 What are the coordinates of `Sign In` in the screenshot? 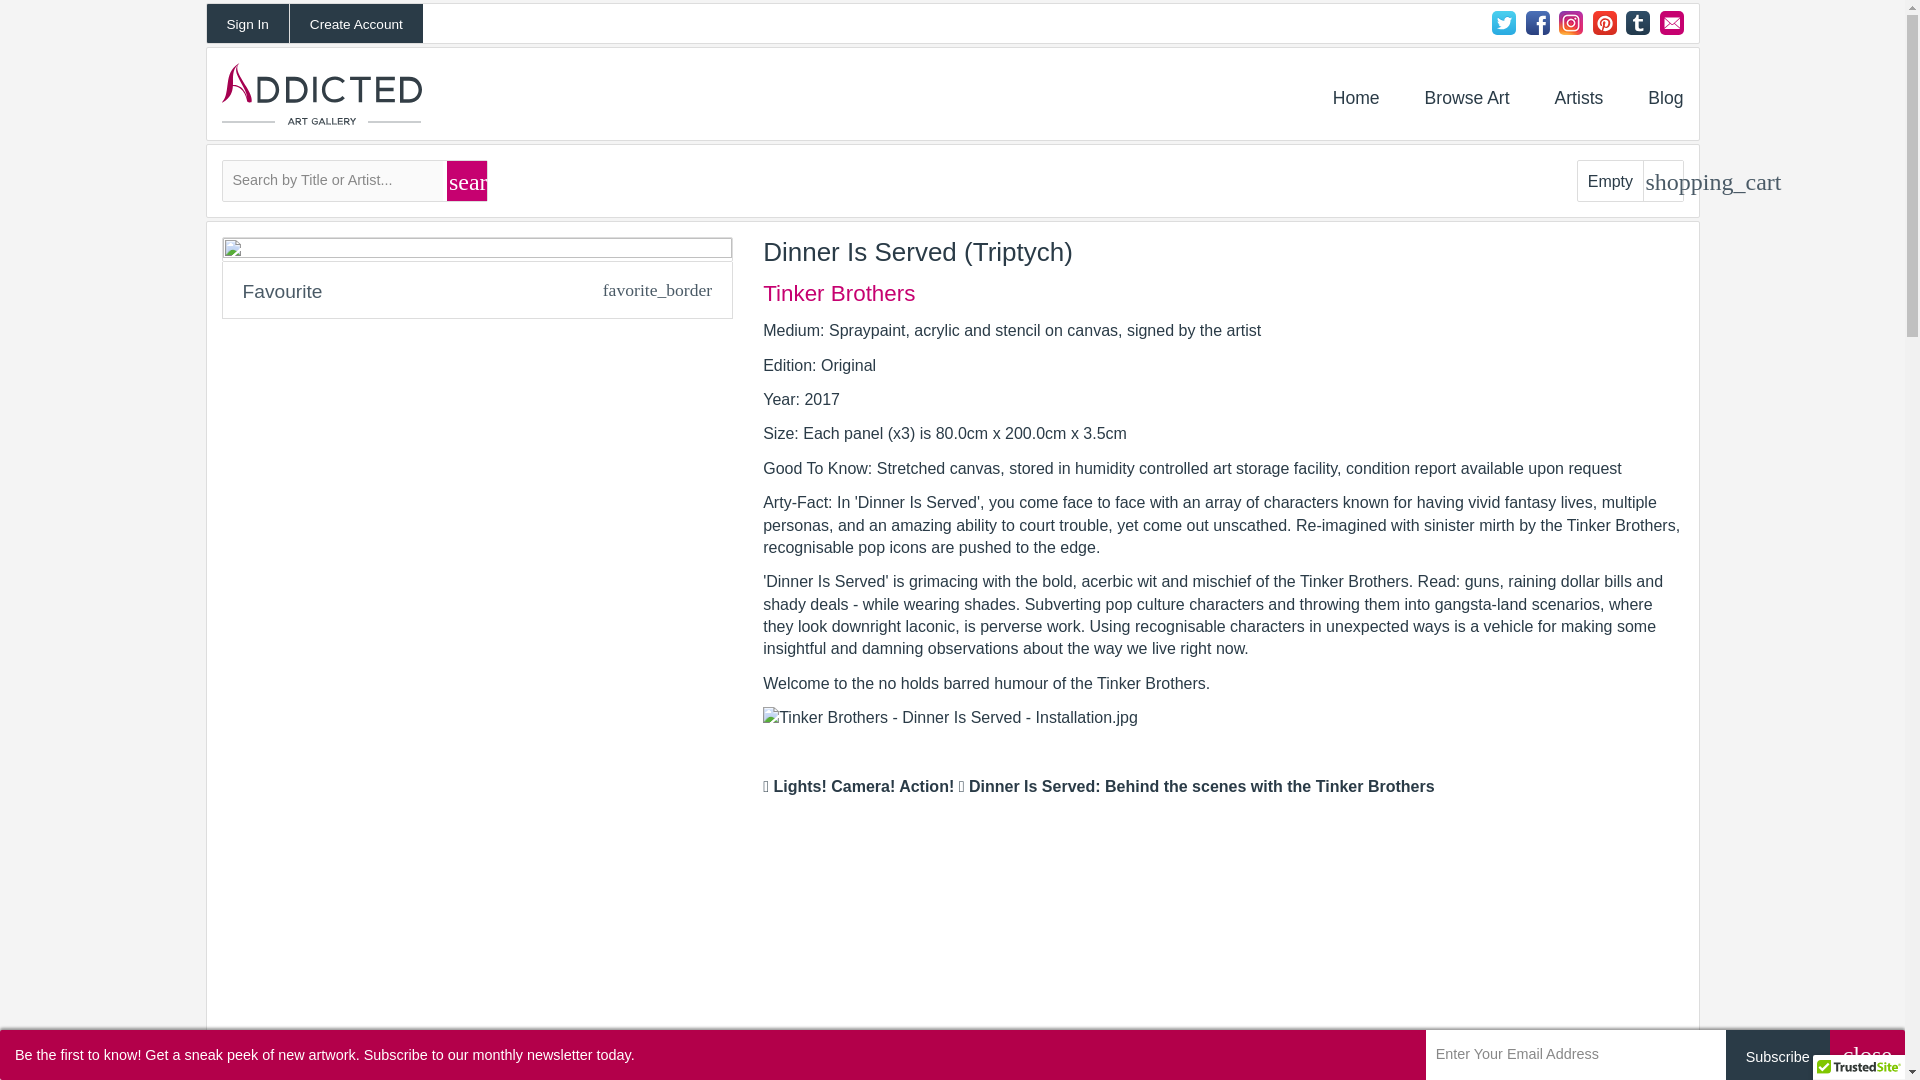 It's located at (246, 24).